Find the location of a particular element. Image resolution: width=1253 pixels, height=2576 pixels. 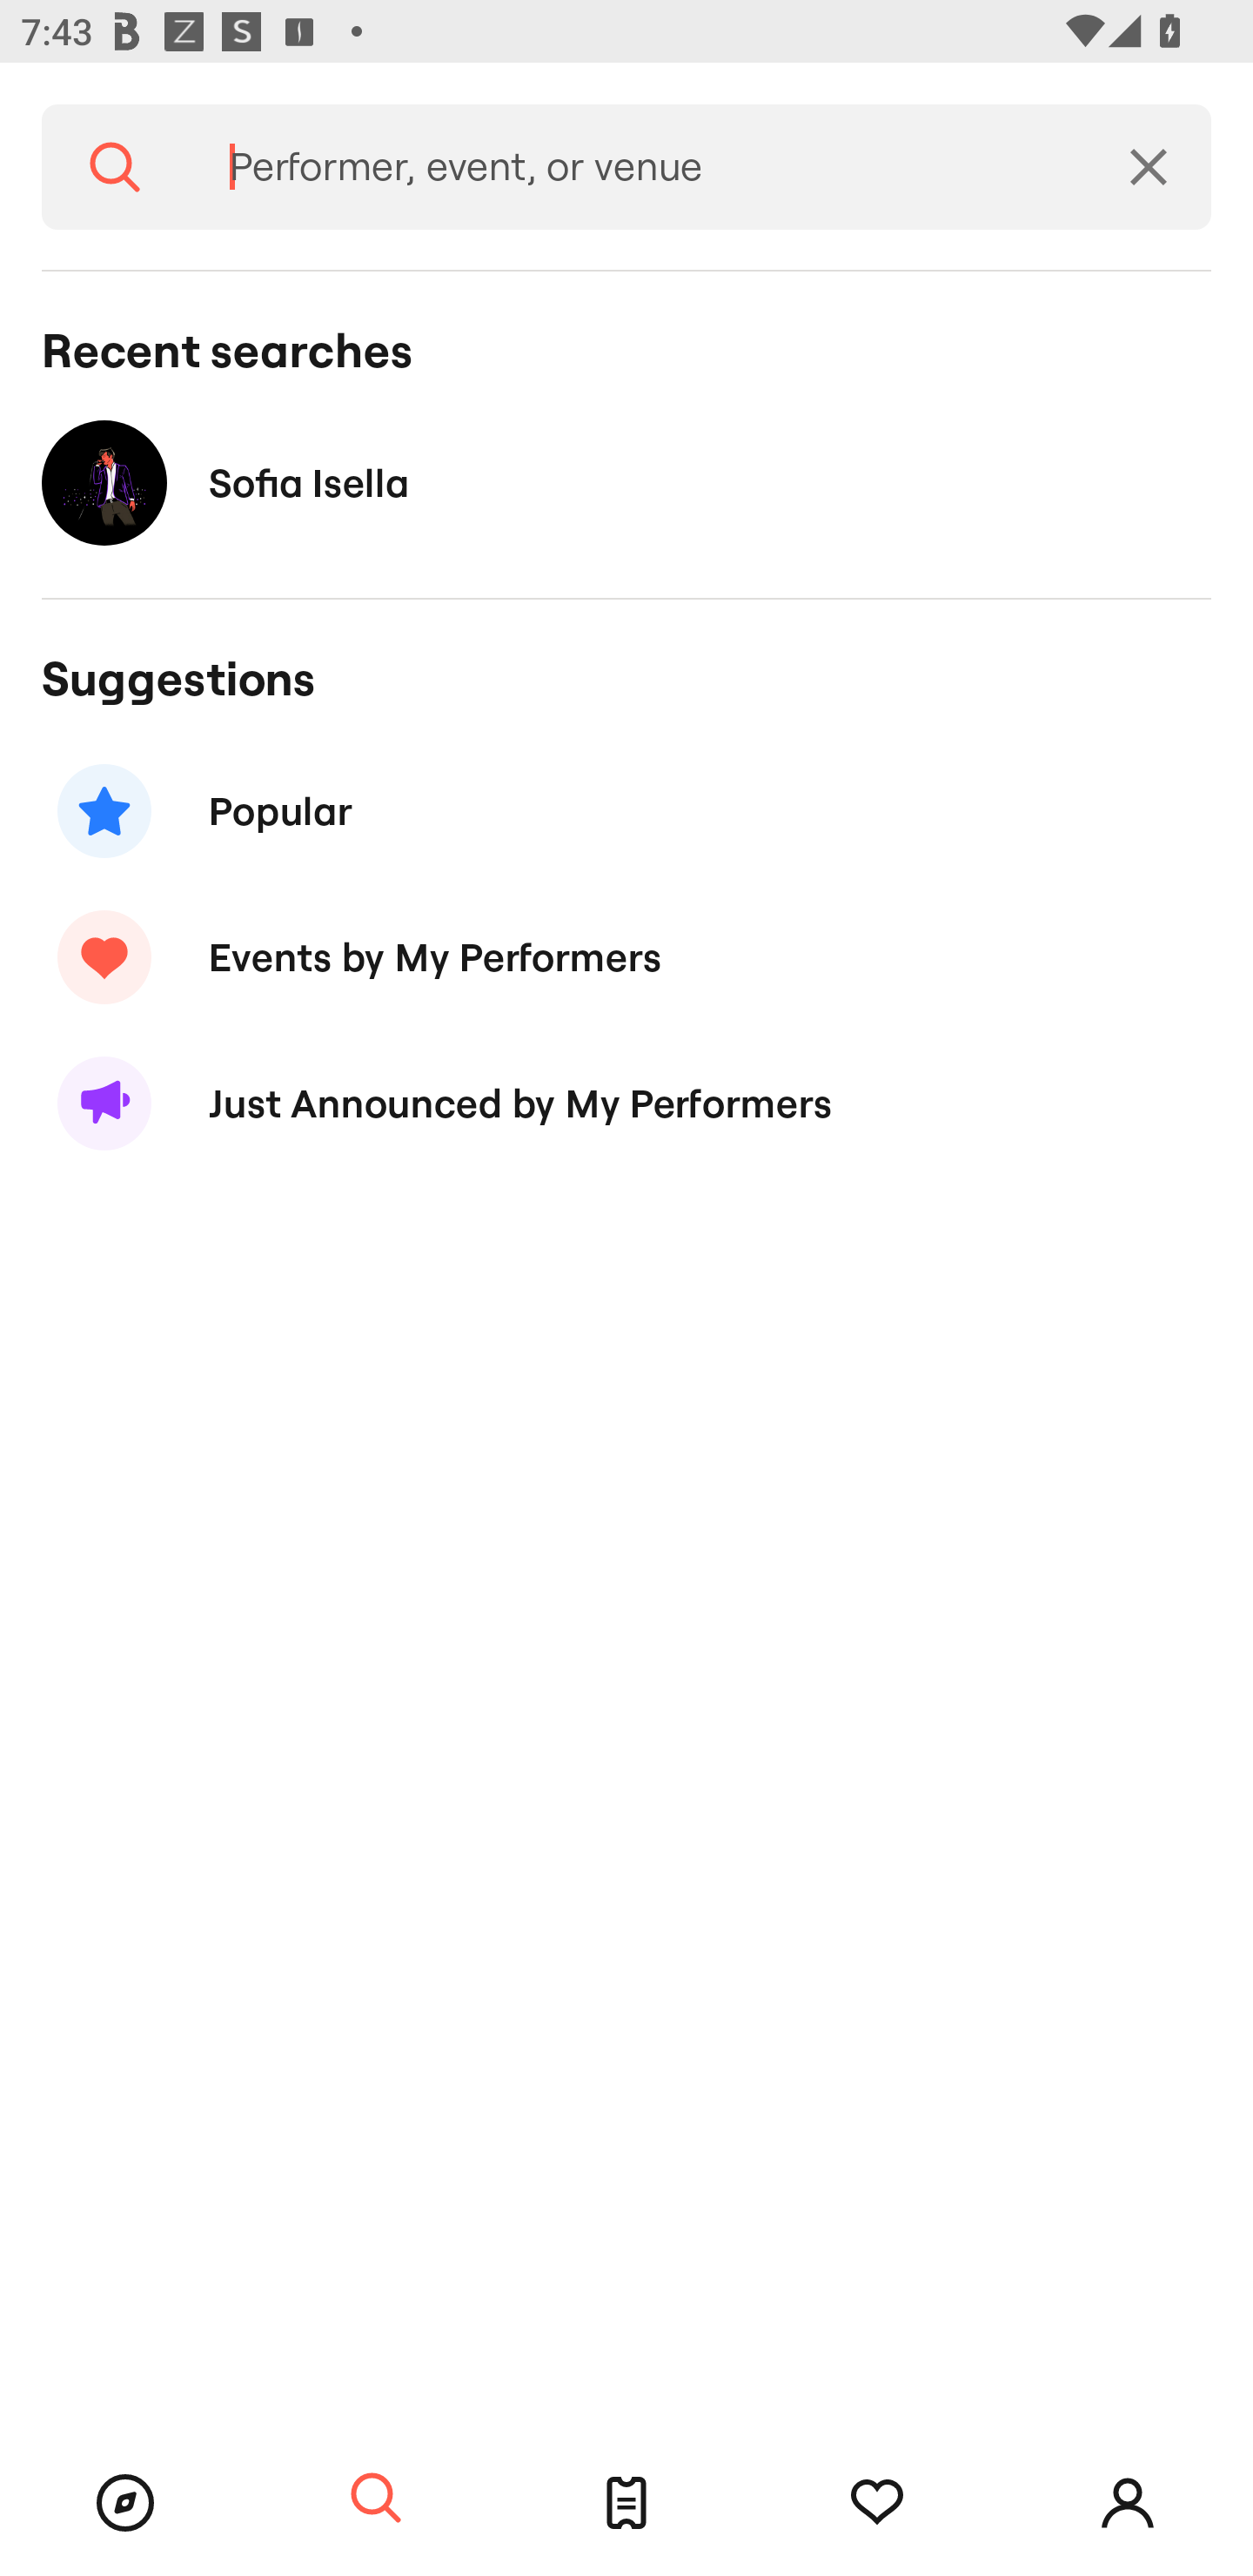

Search is located at coordinates (376, 2499).